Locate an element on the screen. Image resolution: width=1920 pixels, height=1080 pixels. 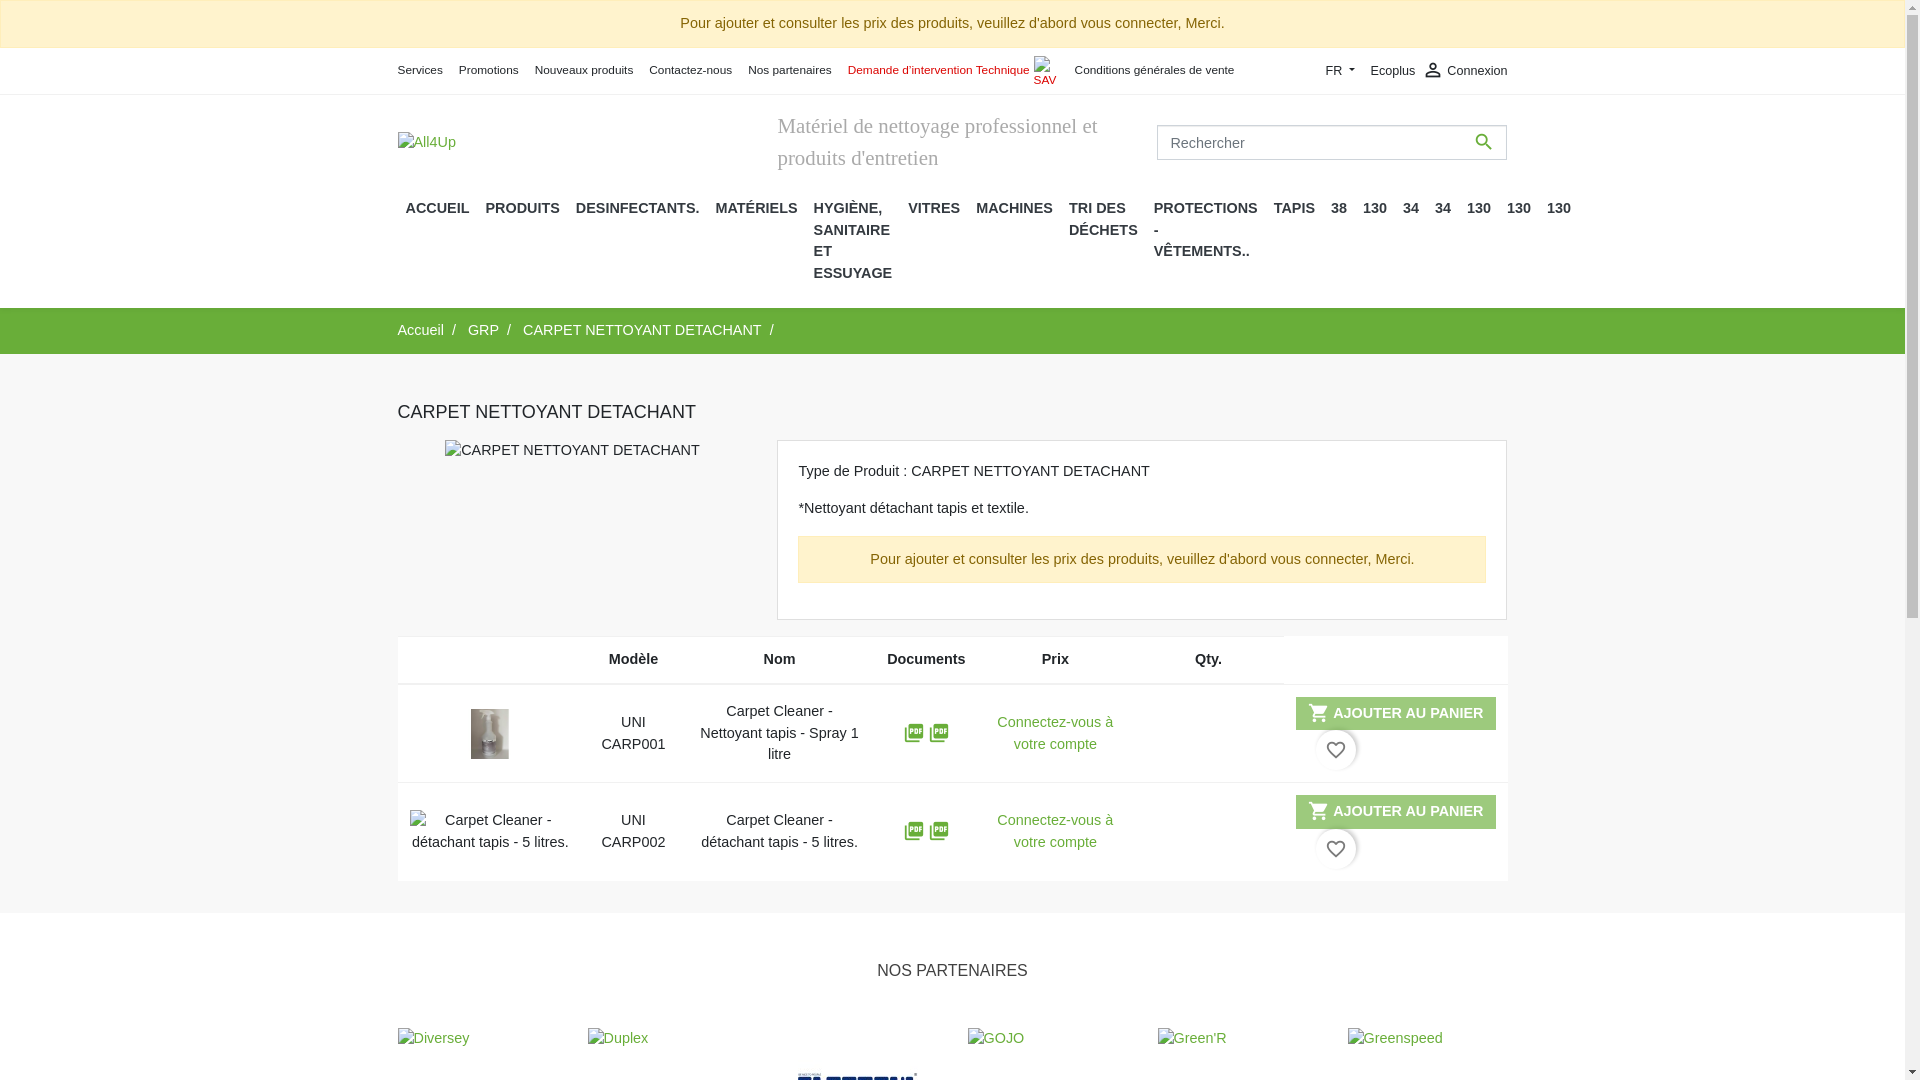
VITRES is located at coordinates (934, 209).